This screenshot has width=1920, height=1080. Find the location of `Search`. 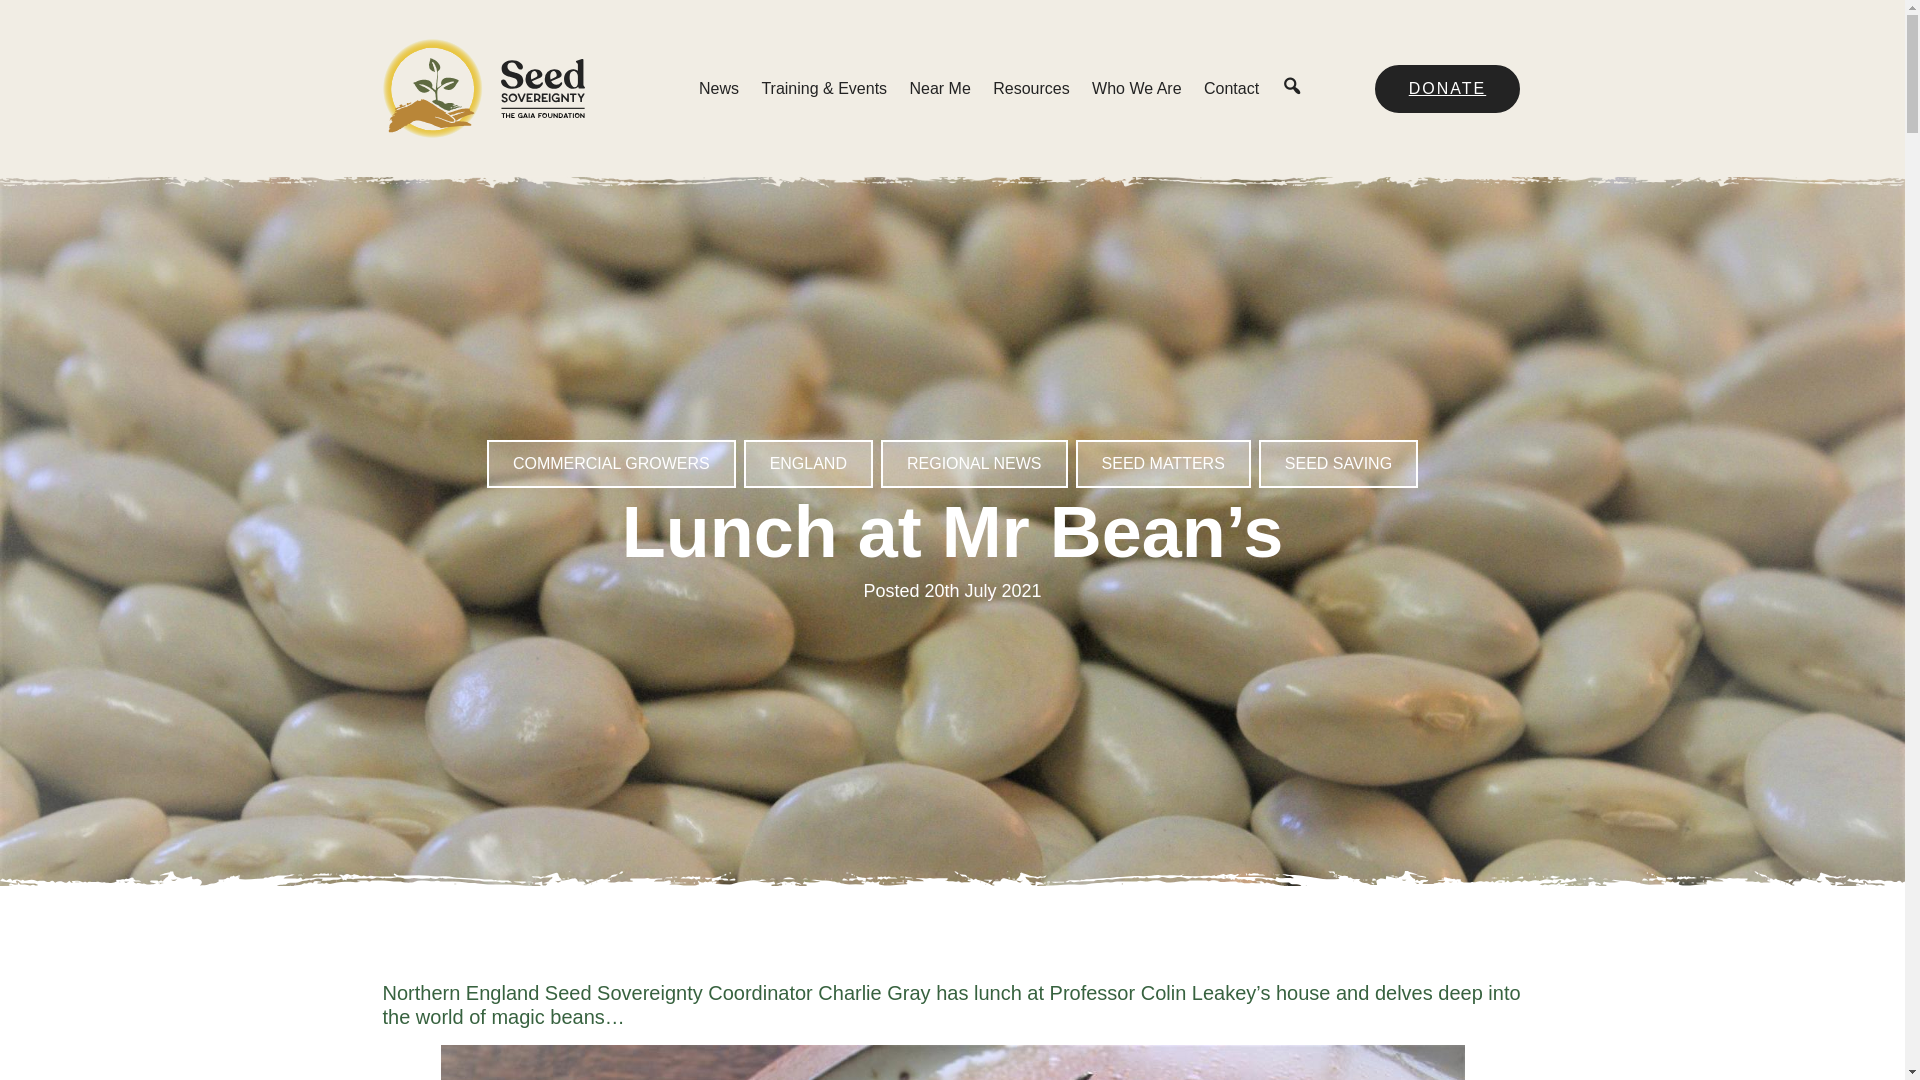

Search is located at coordinates (1292, 88).